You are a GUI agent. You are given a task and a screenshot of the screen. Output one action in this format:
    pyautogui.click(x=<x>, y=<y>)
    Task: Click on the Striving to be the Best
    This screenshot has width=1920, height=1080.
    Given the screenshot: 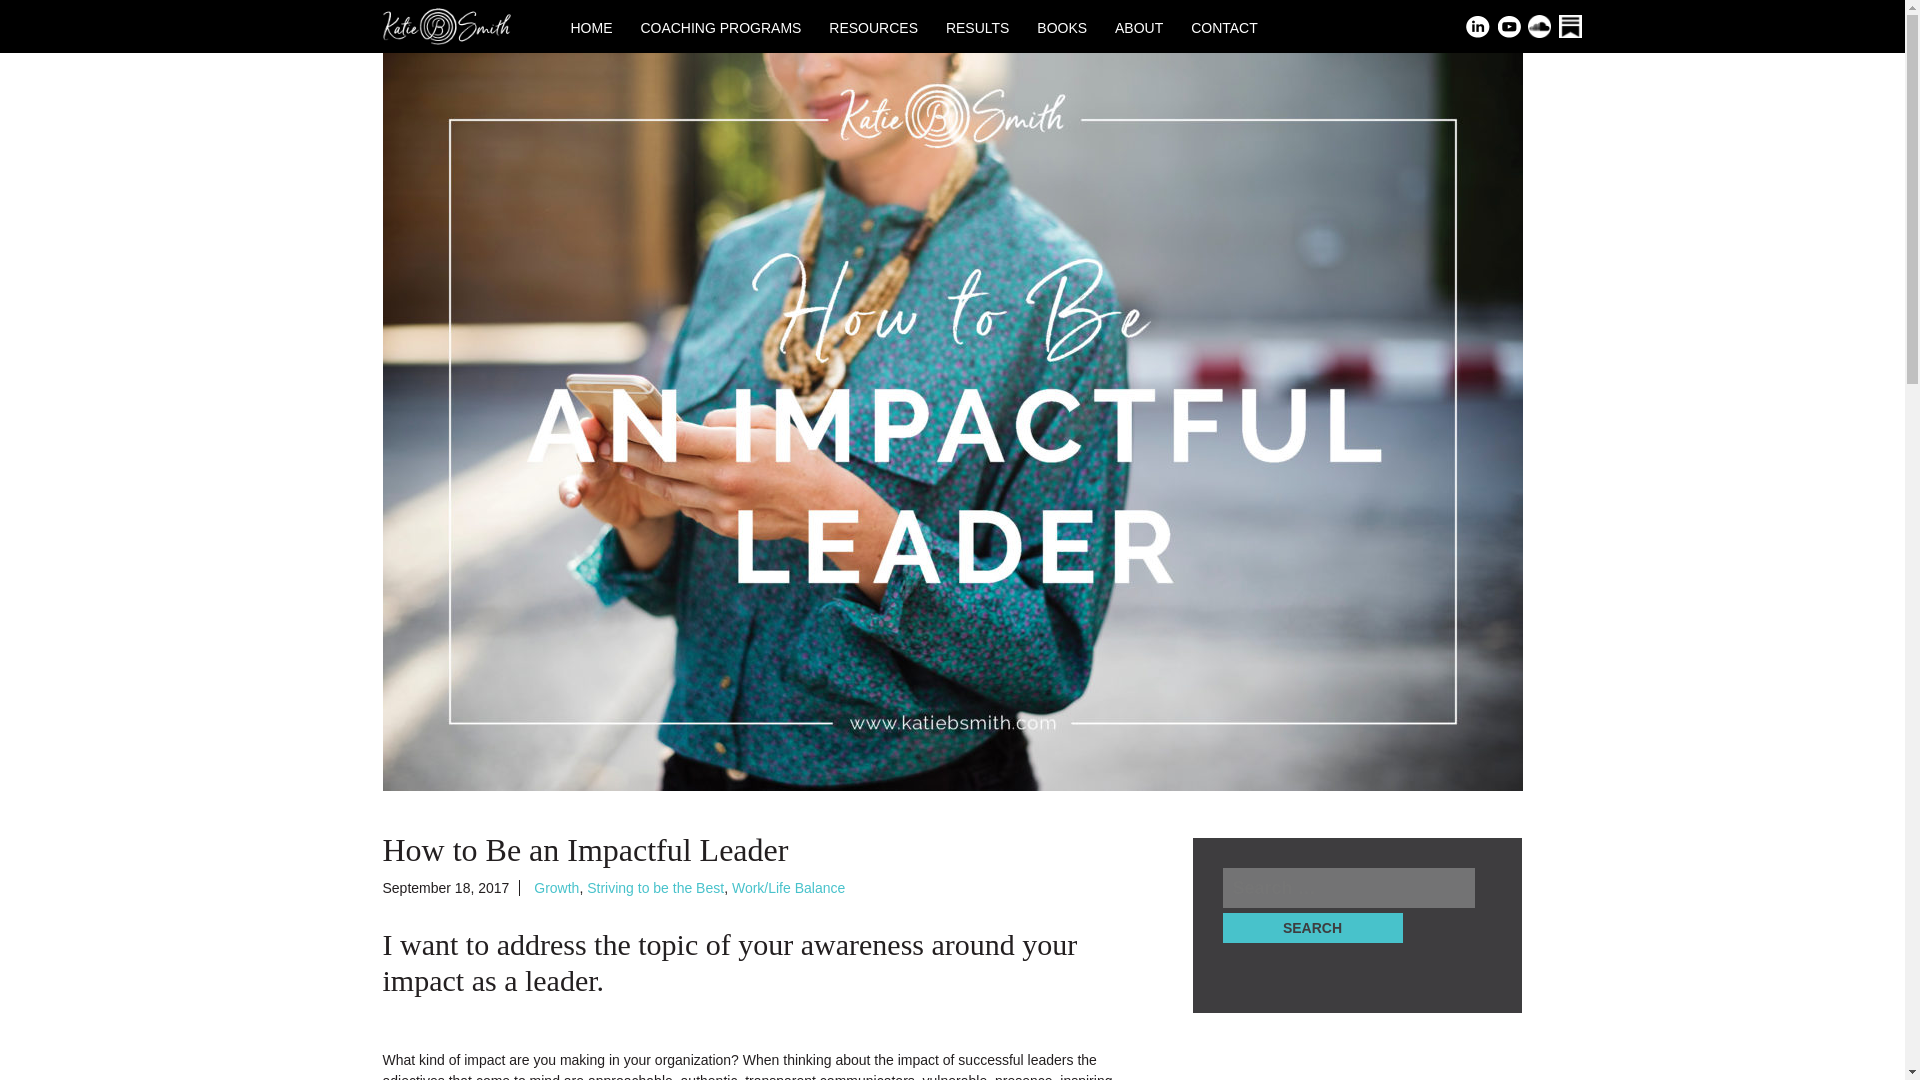 What is the action you would take?
    pyautogui.click(x=655, y=888)
    